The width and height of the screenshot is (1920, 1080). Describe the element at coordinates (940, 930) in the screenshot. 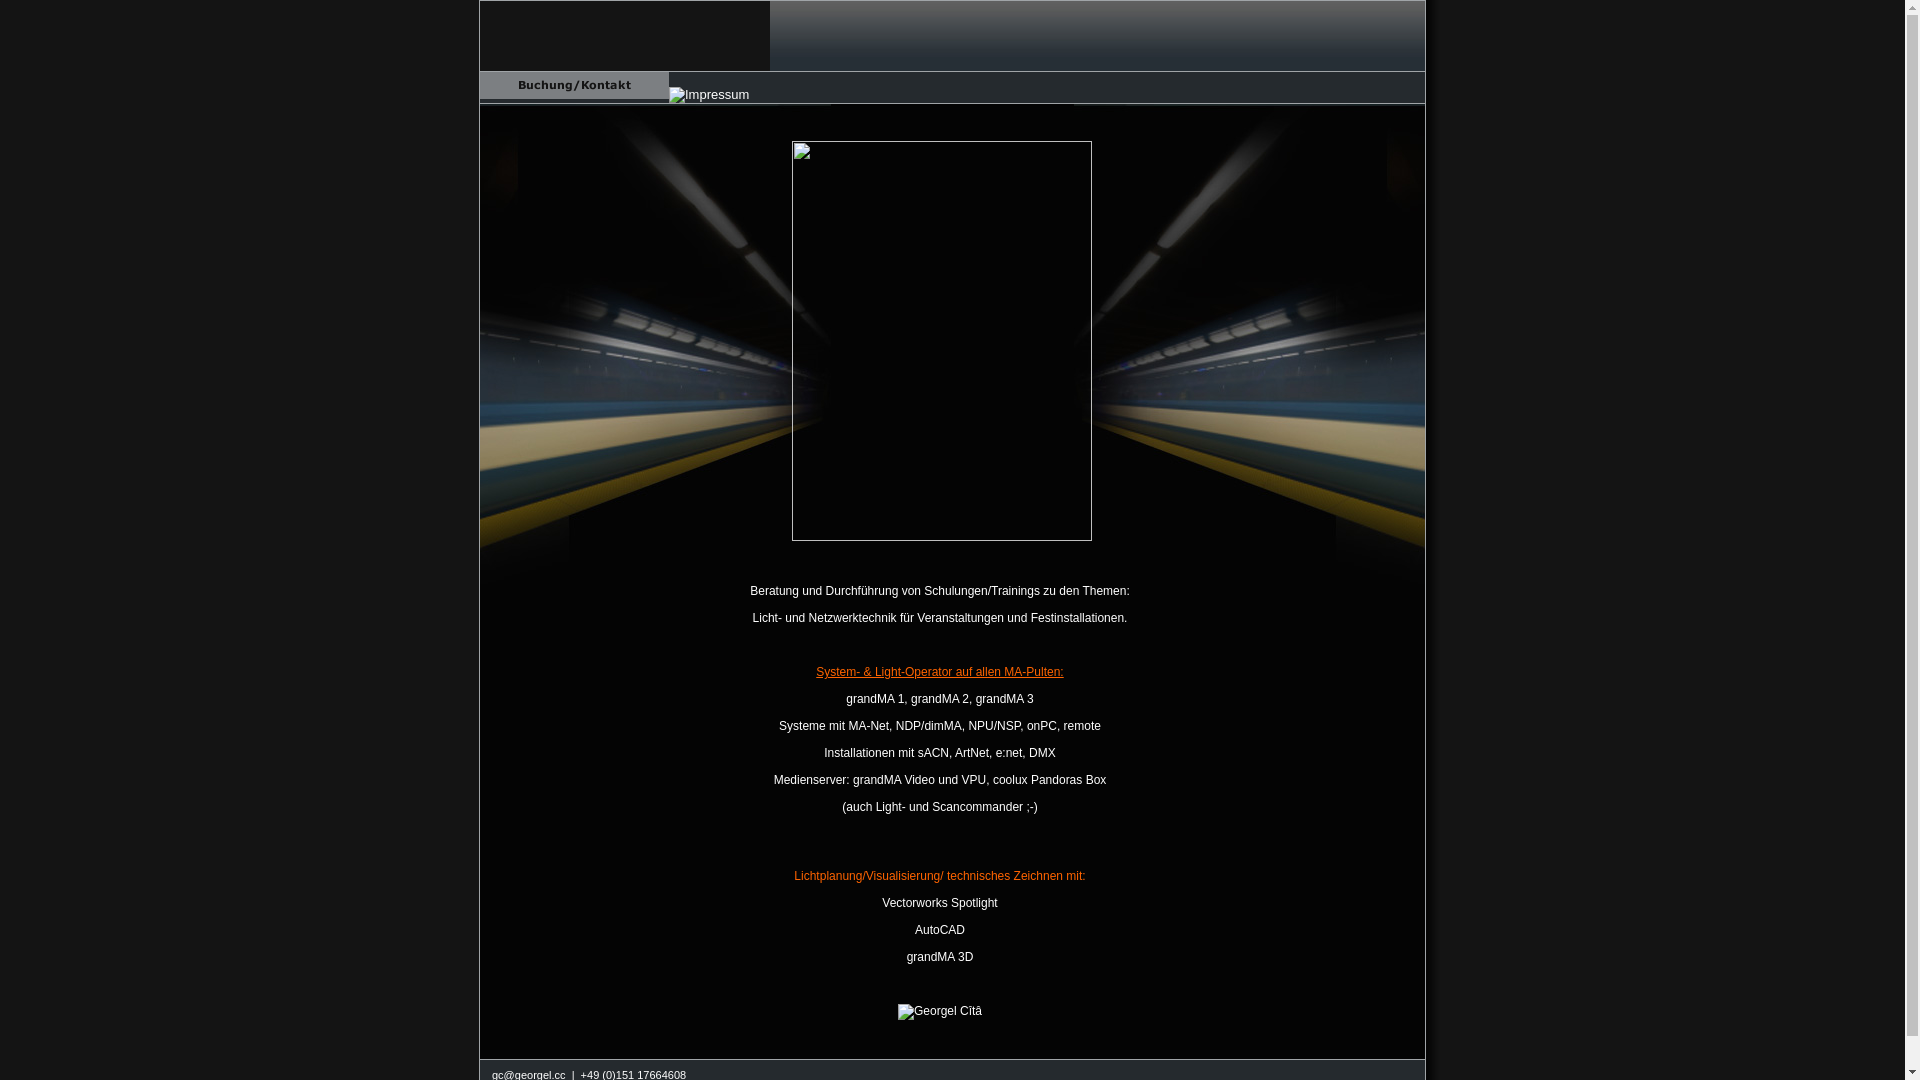

I see `AutoCAD` at that location.